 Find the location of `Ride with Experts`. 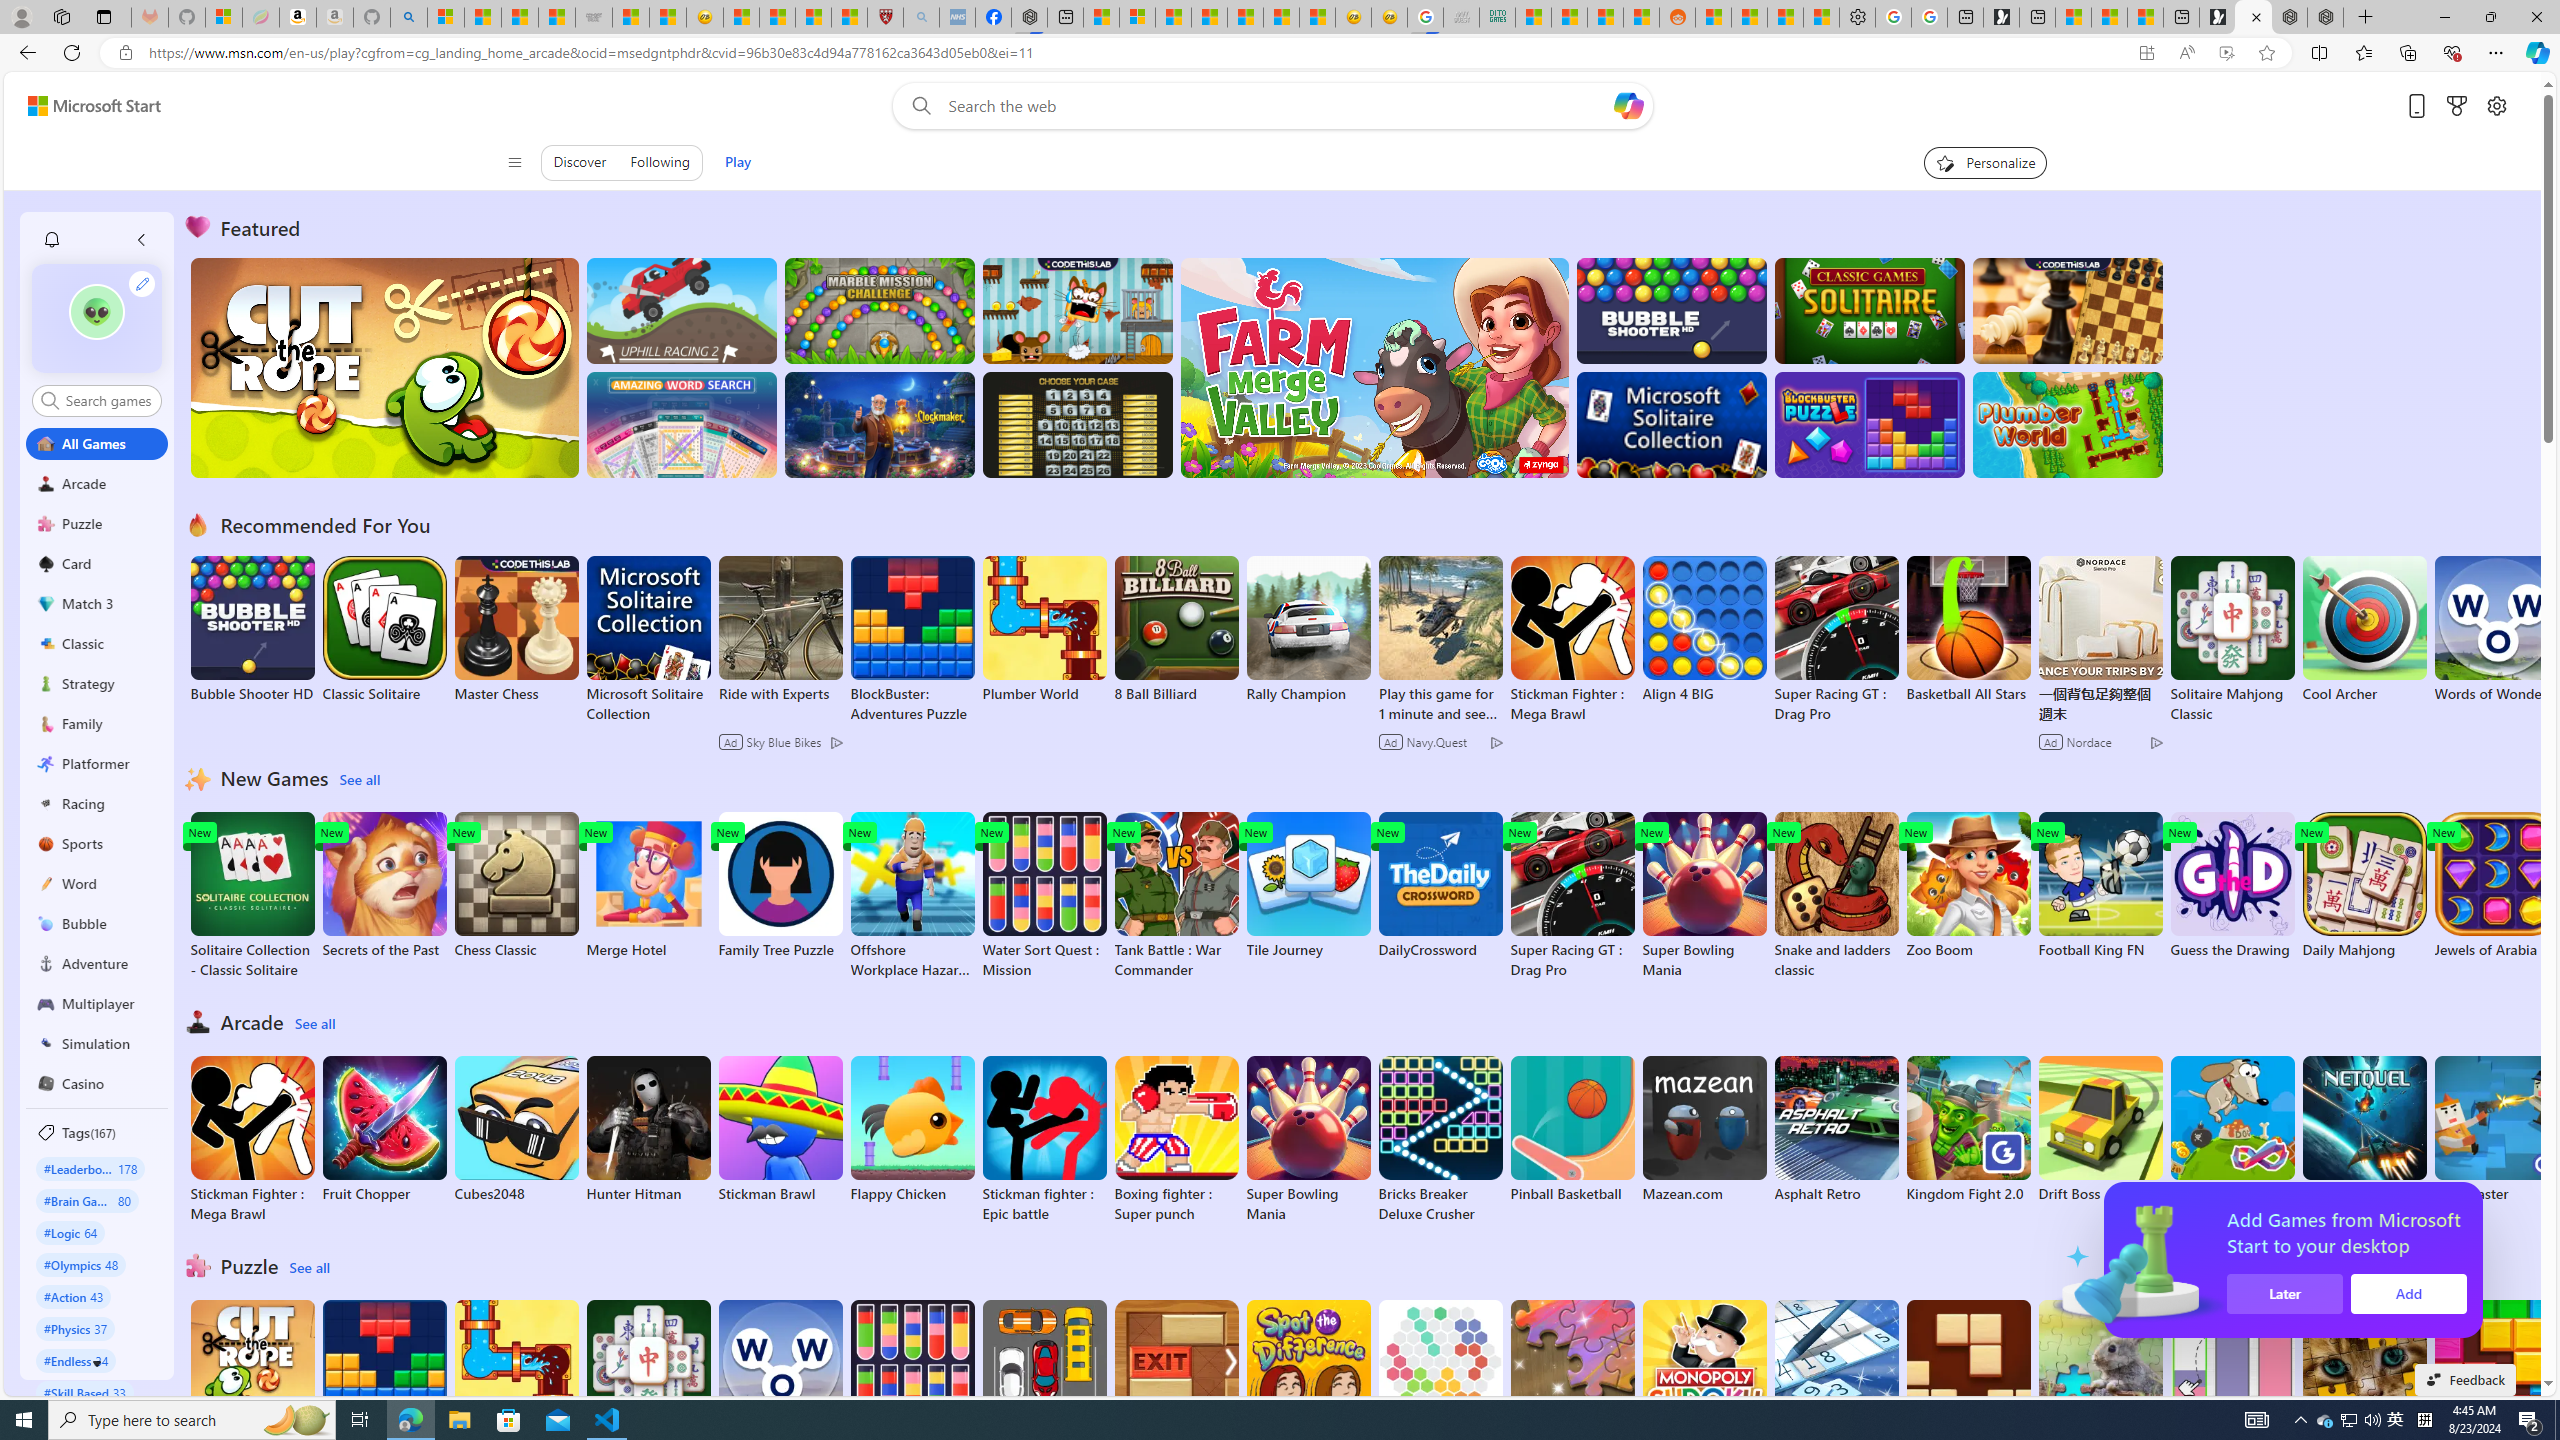

Ride with Experts is located at coordinates (779, 694).